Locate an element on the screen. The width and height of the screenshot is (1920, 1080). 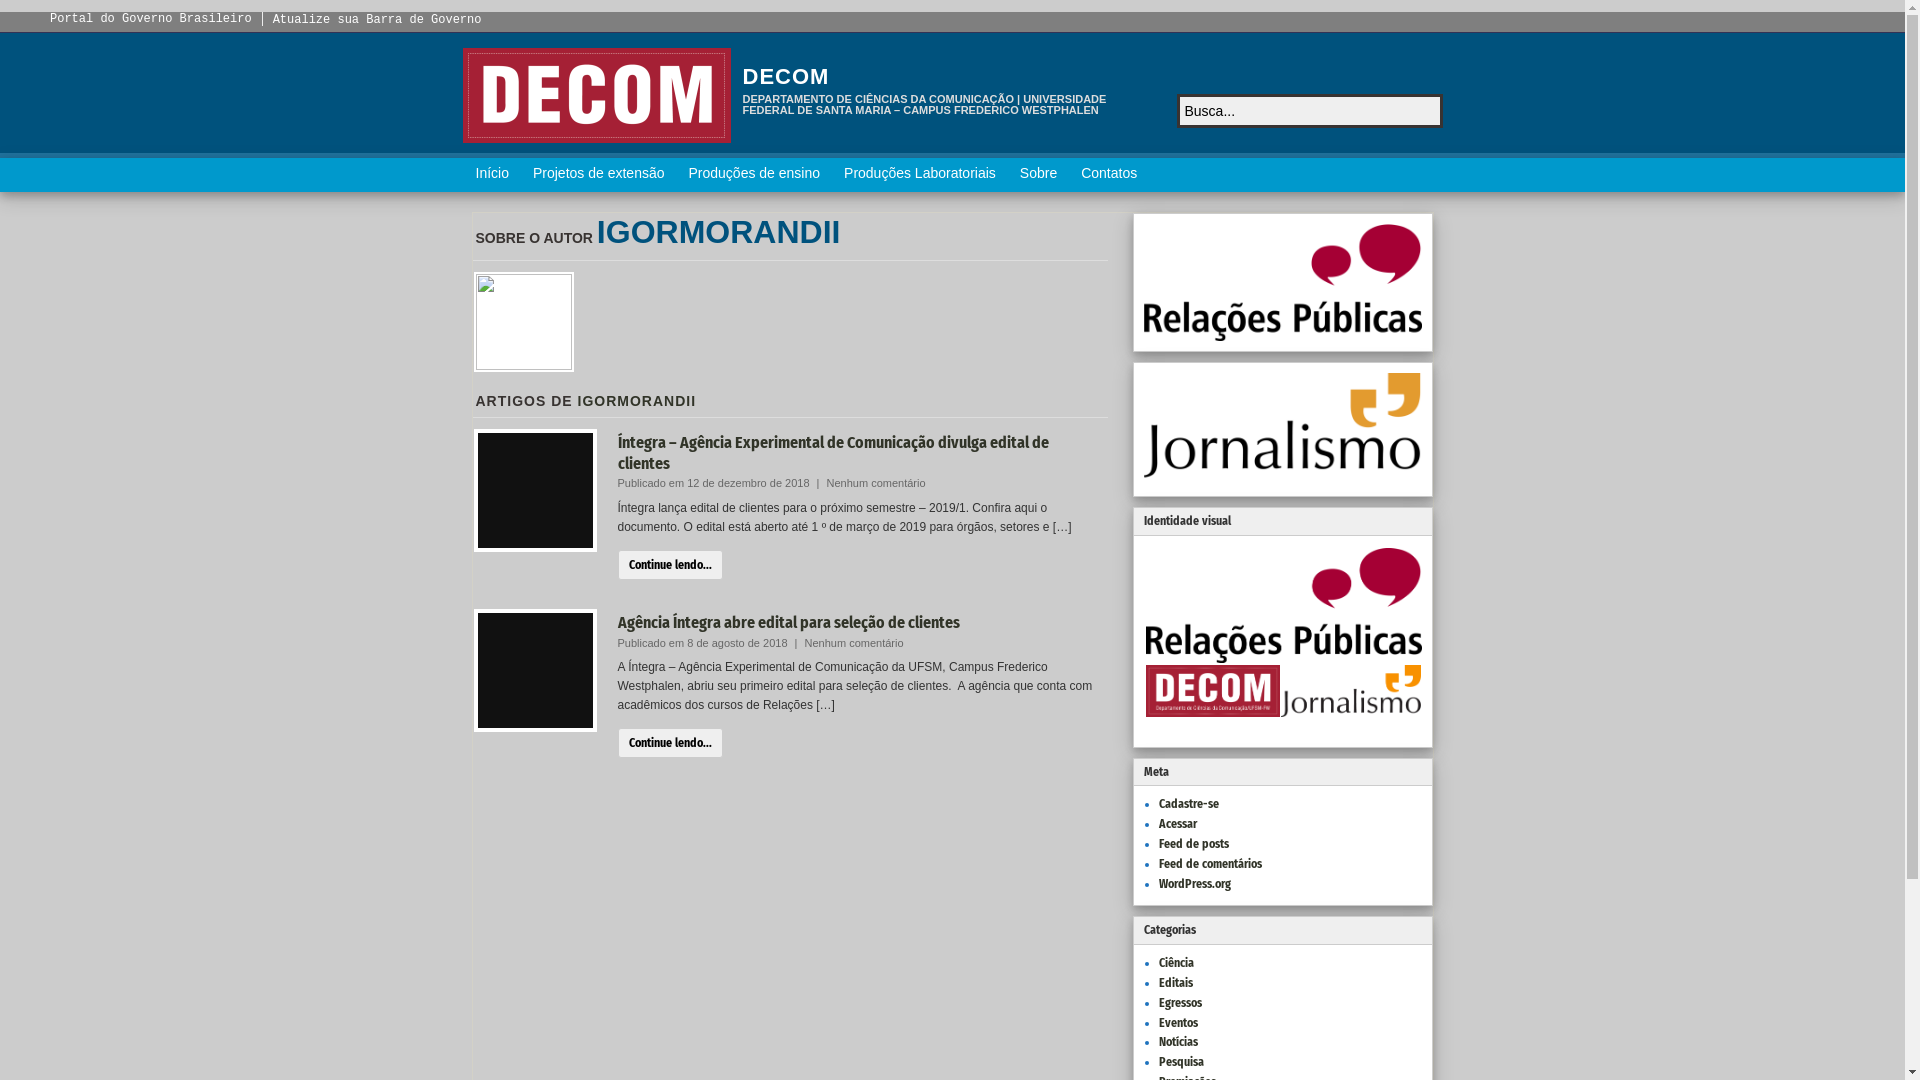
IGORMORANDII is located at coordinates (719, 232).